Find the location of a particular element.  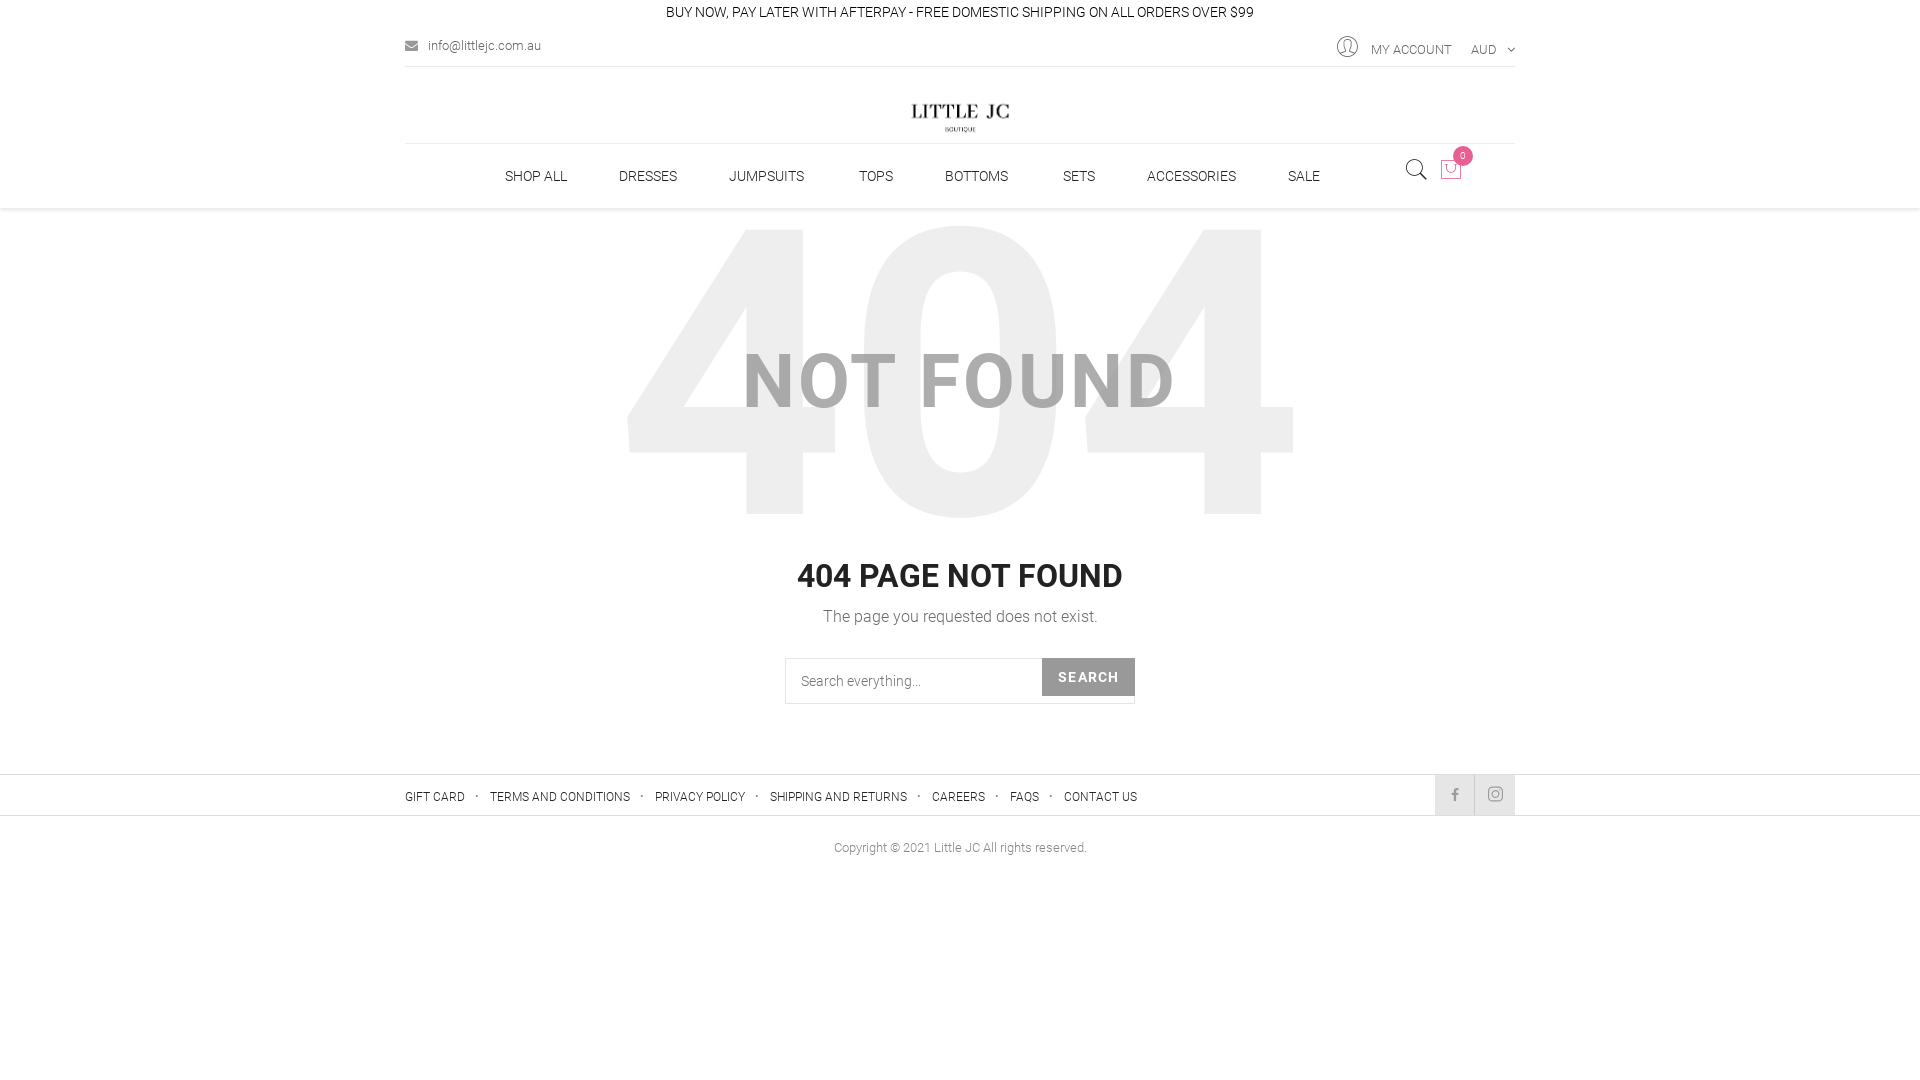

SALE is located at coordinates (1304, 176).